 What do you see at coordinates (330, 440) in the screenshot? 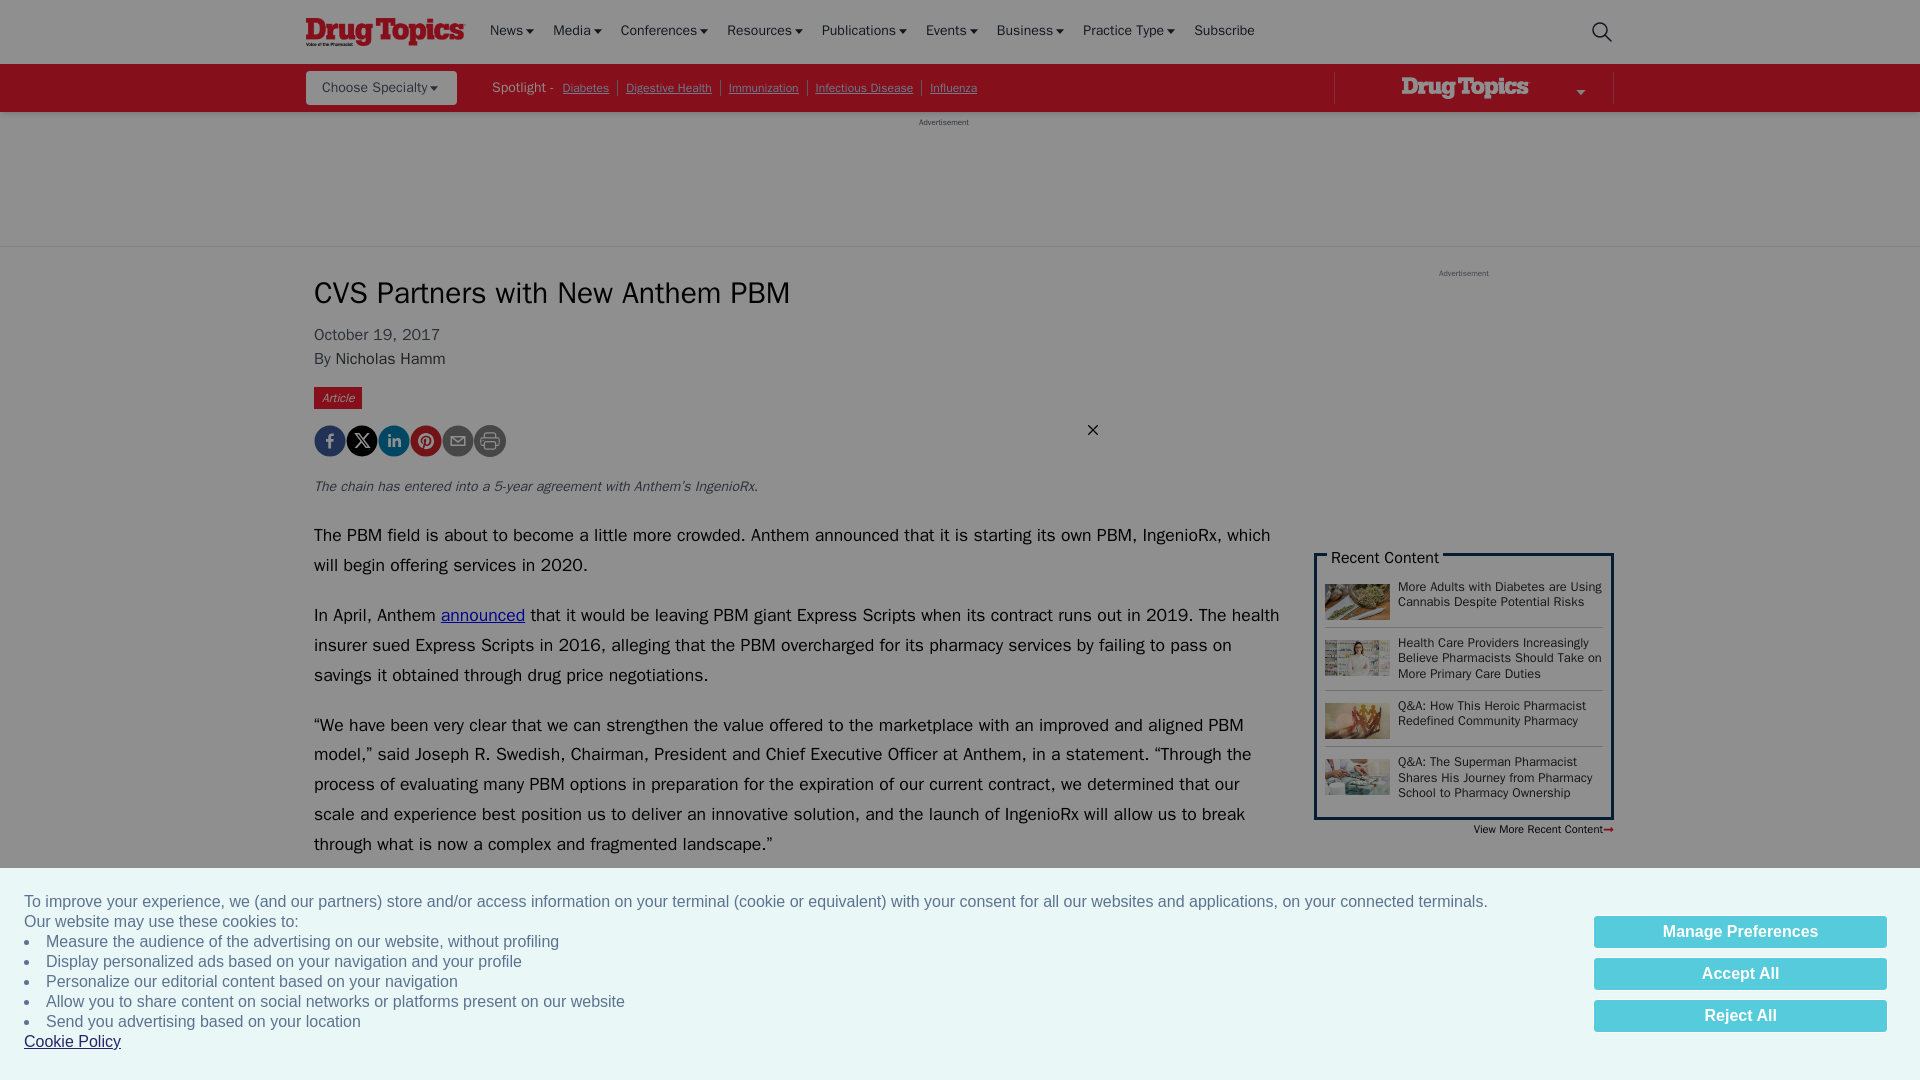
I see `CVS Partners with New Anthem PBM` at bounding box center [330, 440].